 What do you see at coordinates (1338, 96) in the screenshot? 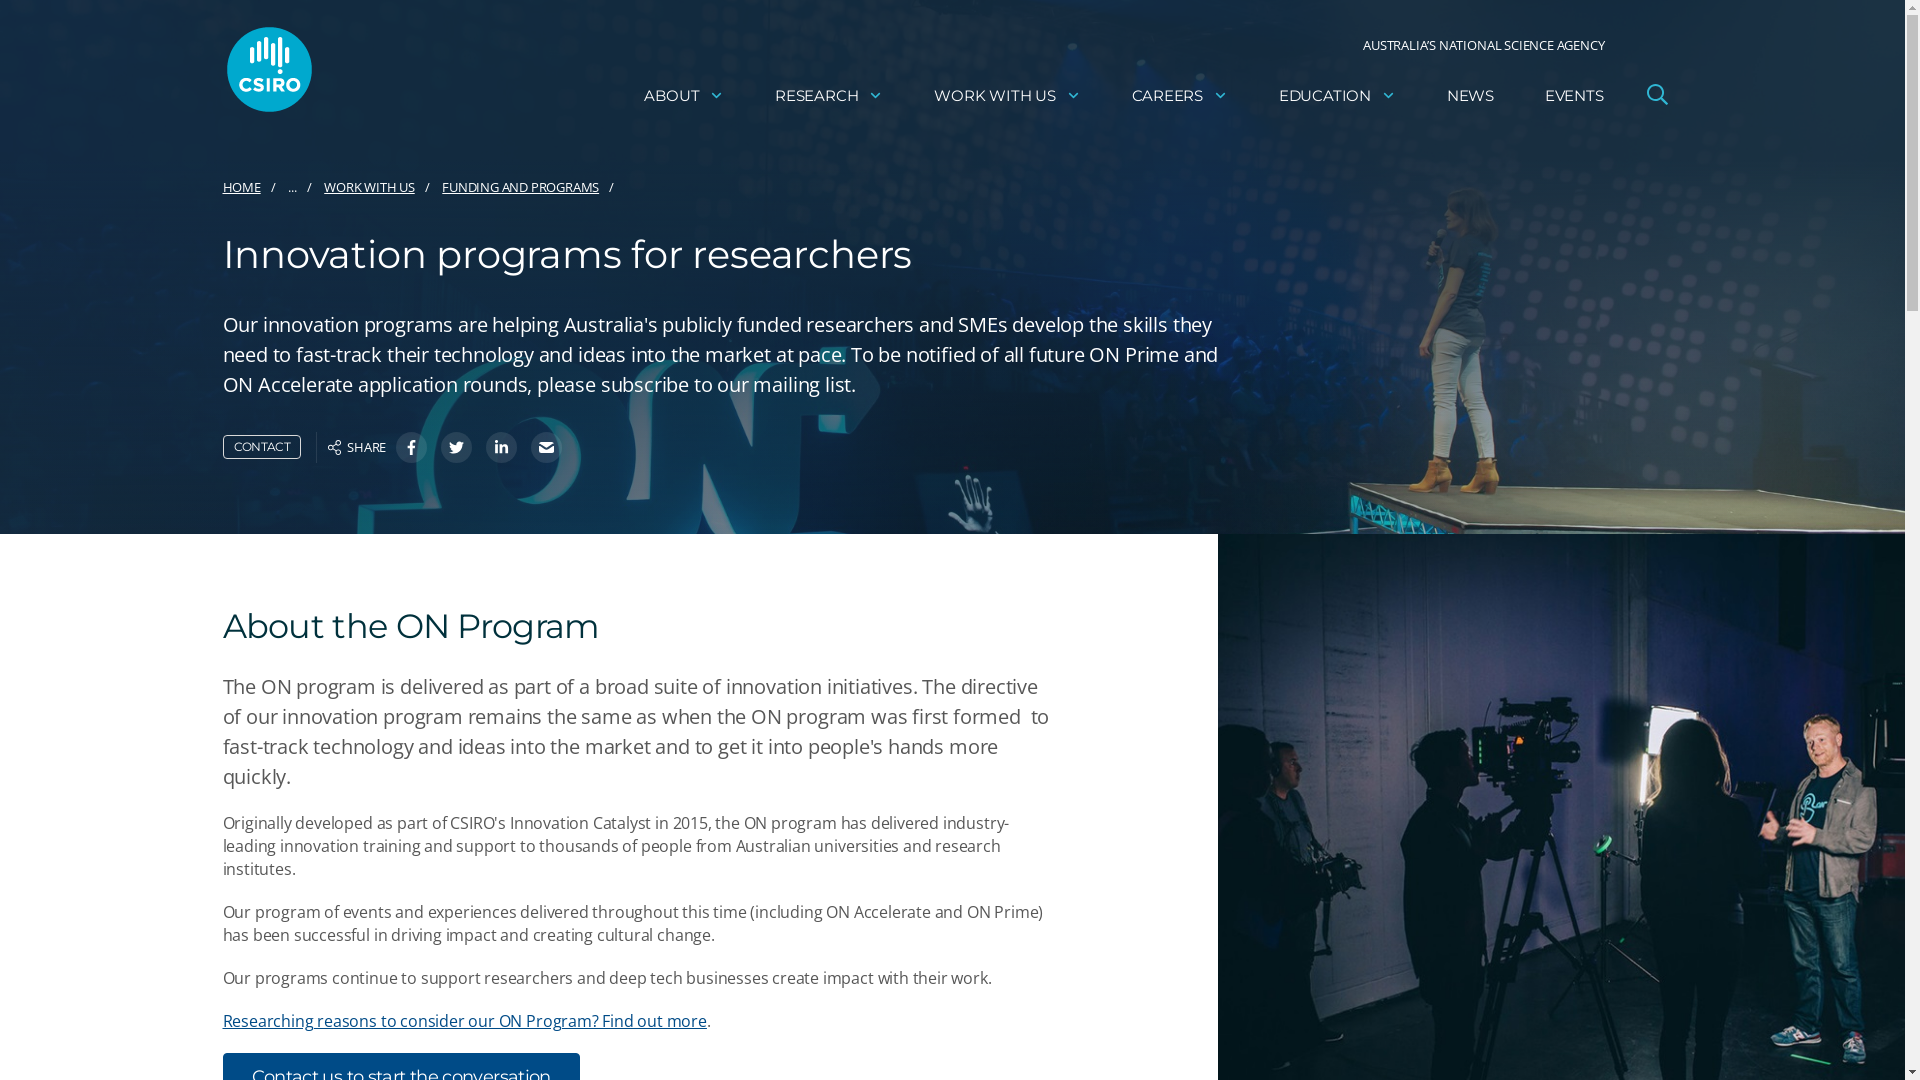
I see `EDUCATION` at bounding box center [1338, 96].